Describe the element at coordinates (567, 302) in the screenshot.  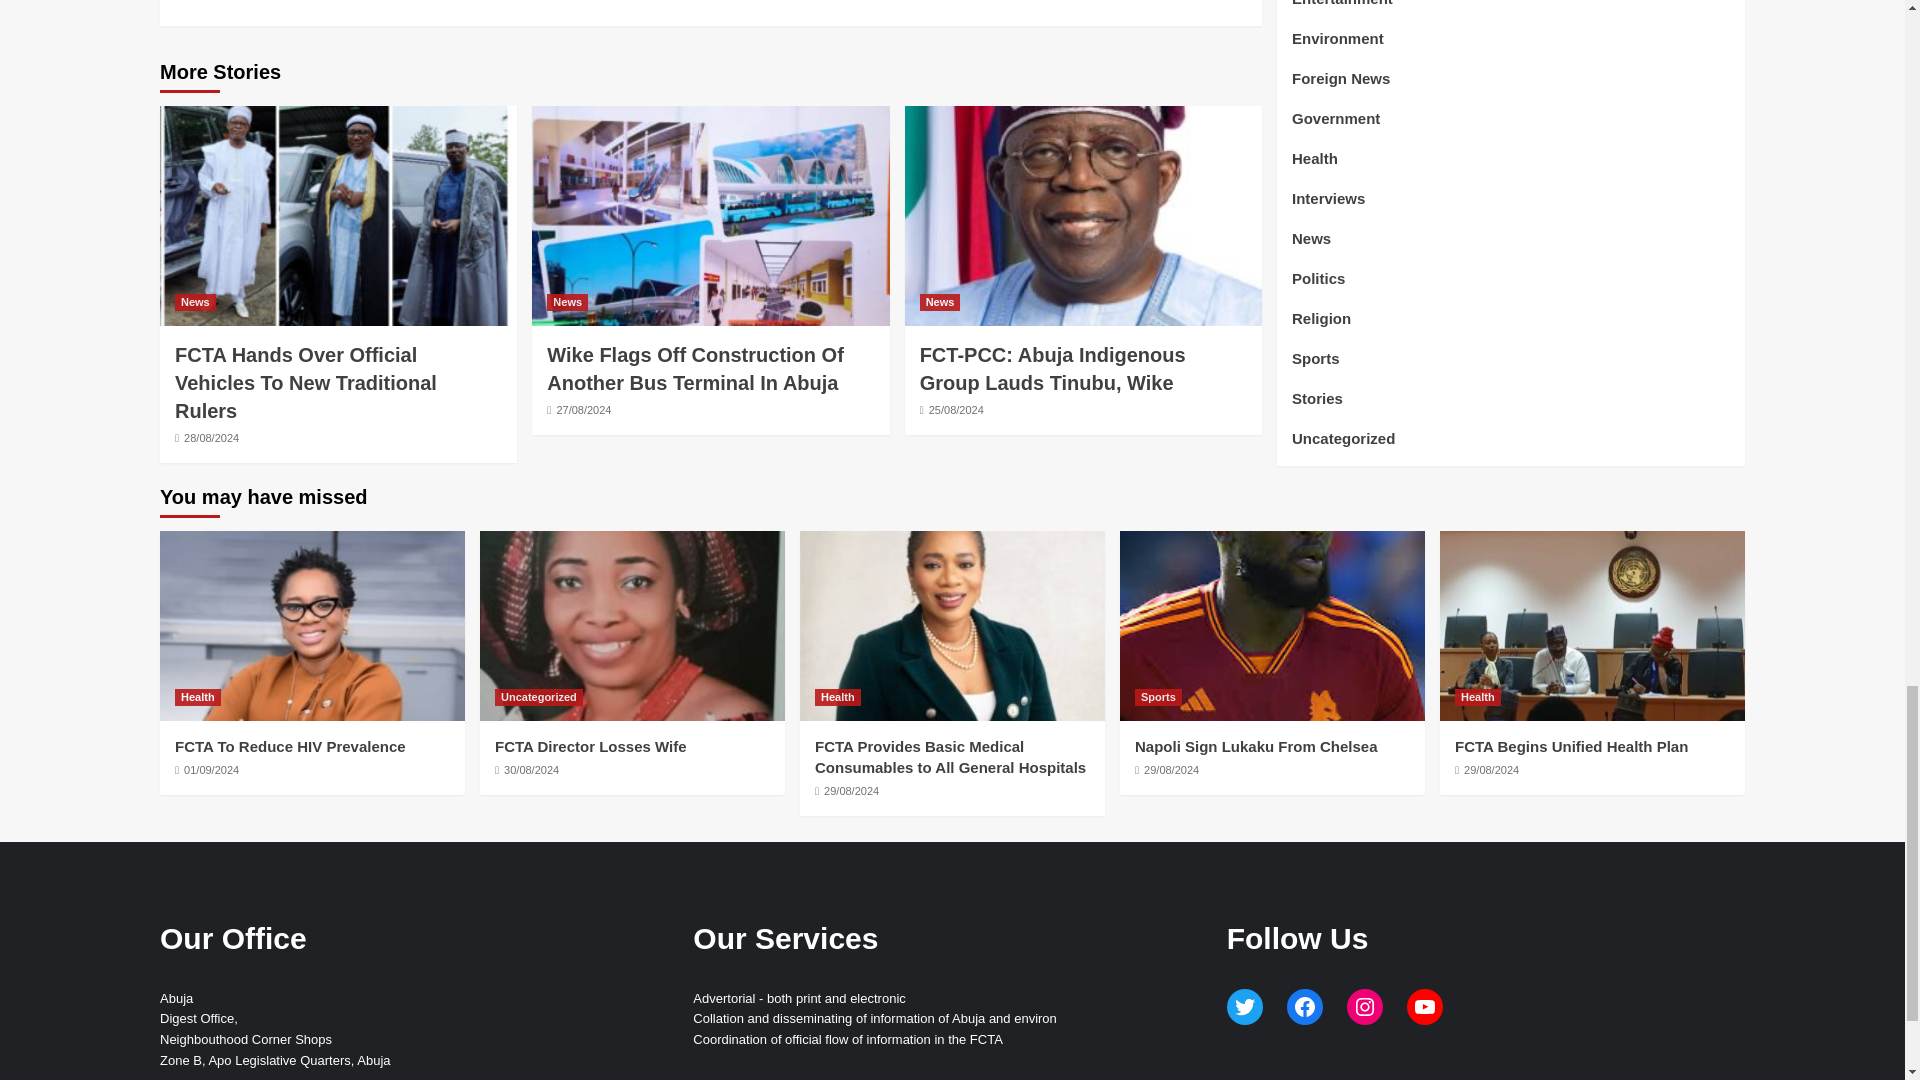
I see `News` at that location.